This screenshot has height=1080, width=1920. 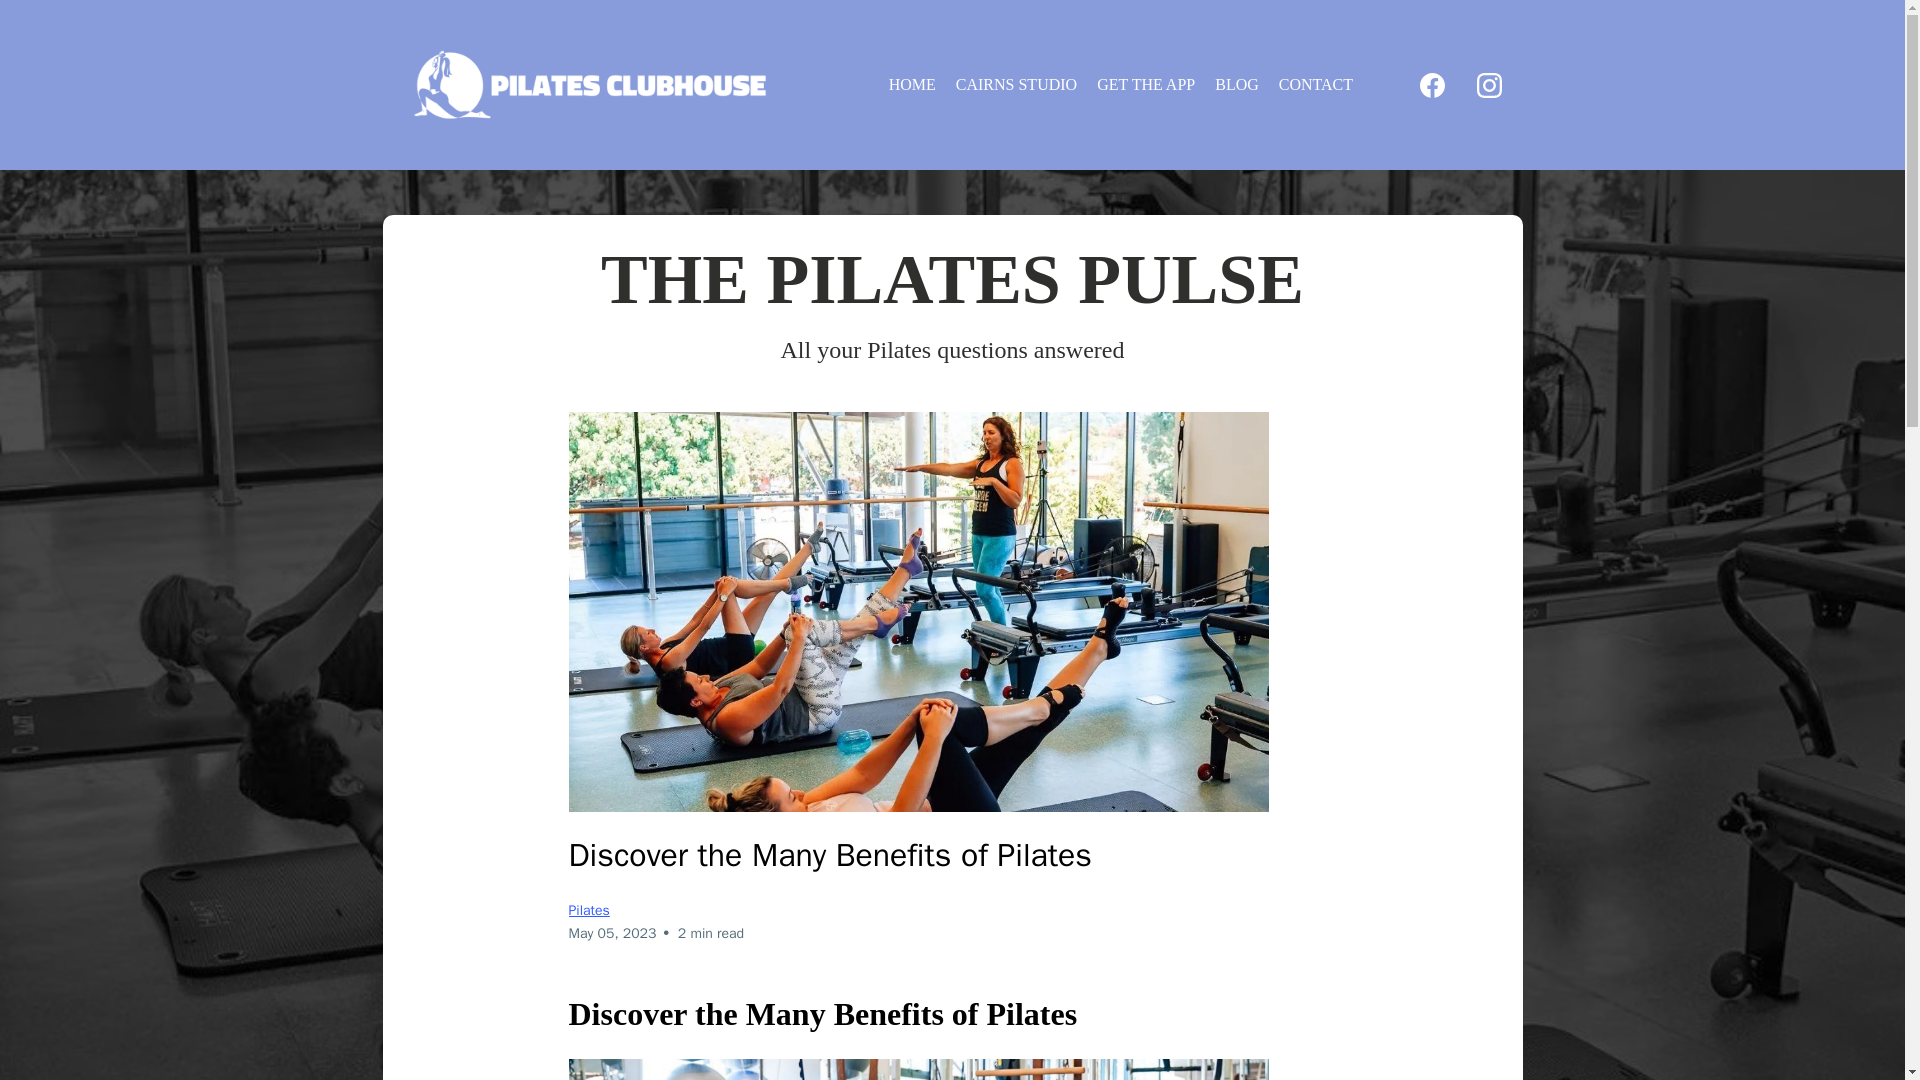 I want to click on HOME, so click(x=912, y=85).